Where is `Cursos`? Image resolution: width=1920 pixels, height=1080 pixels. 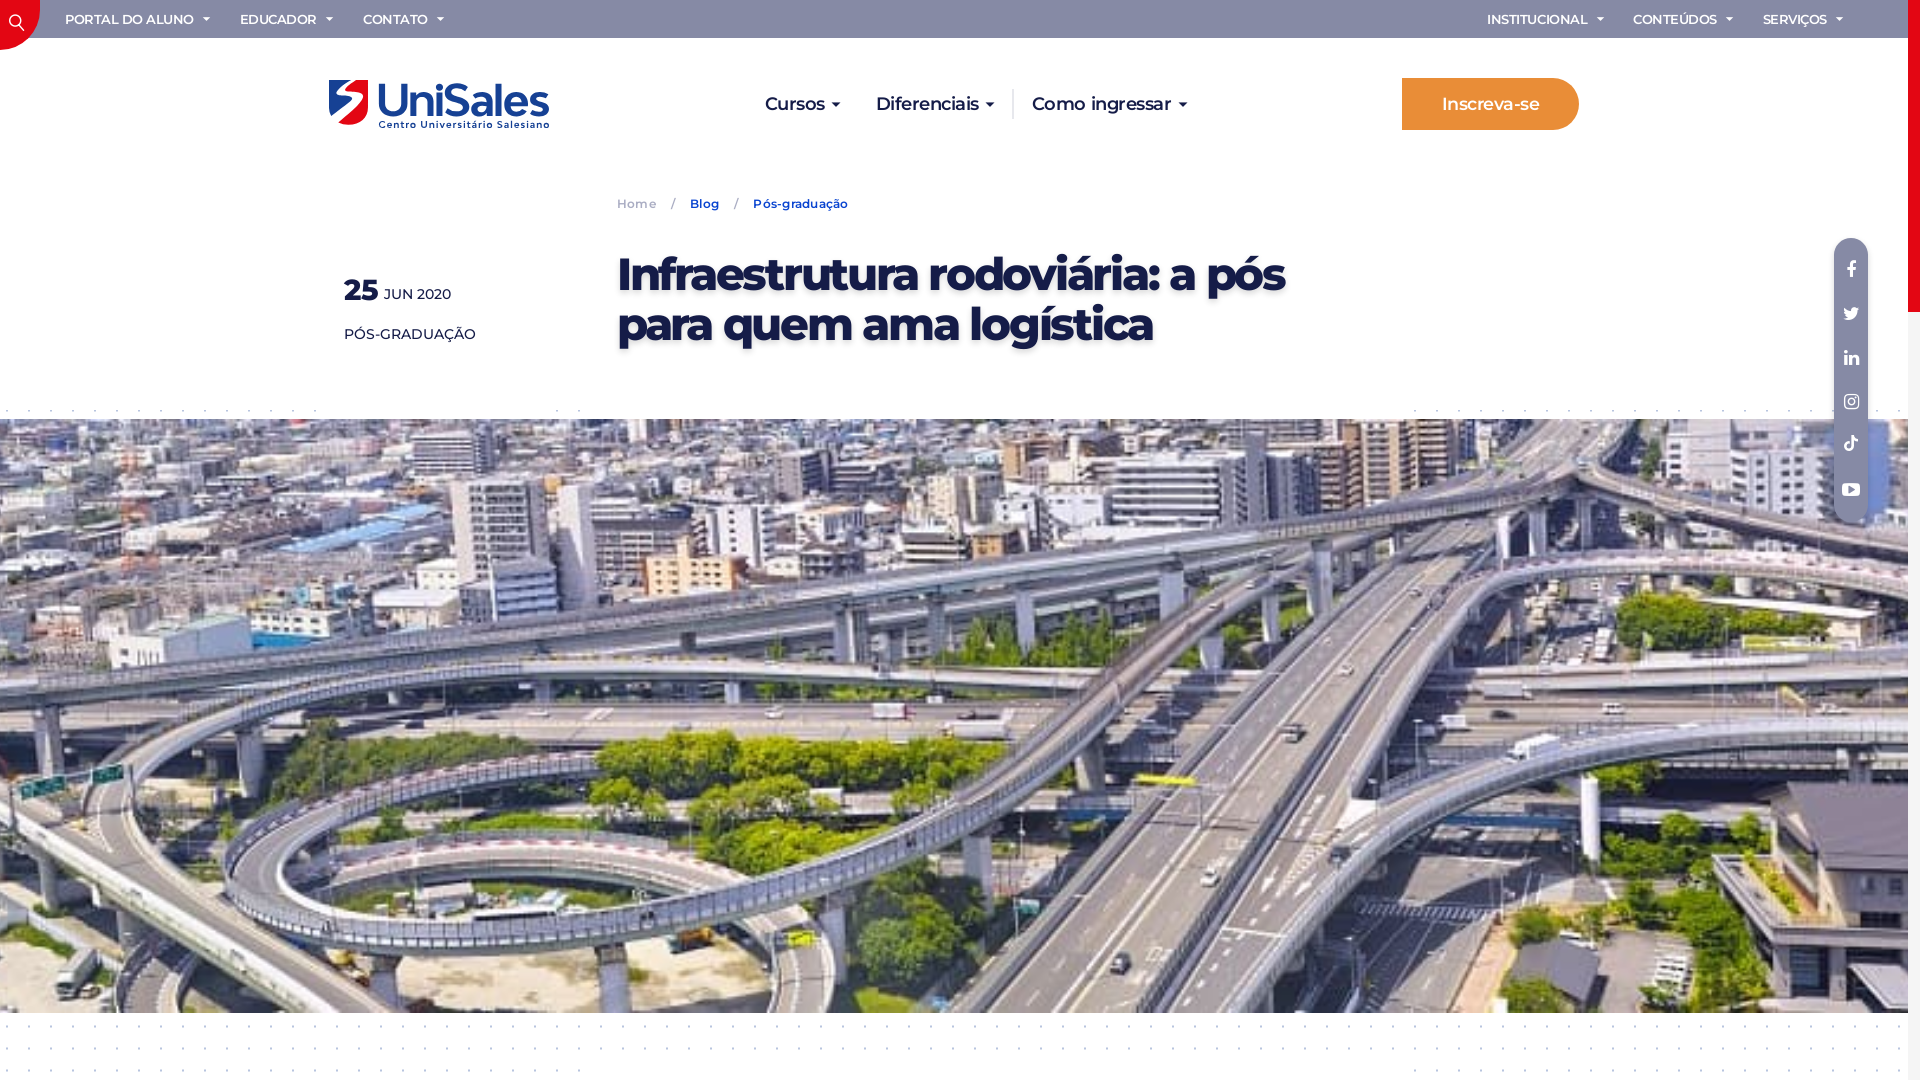
Cursos is located at coordinates (802, 104).